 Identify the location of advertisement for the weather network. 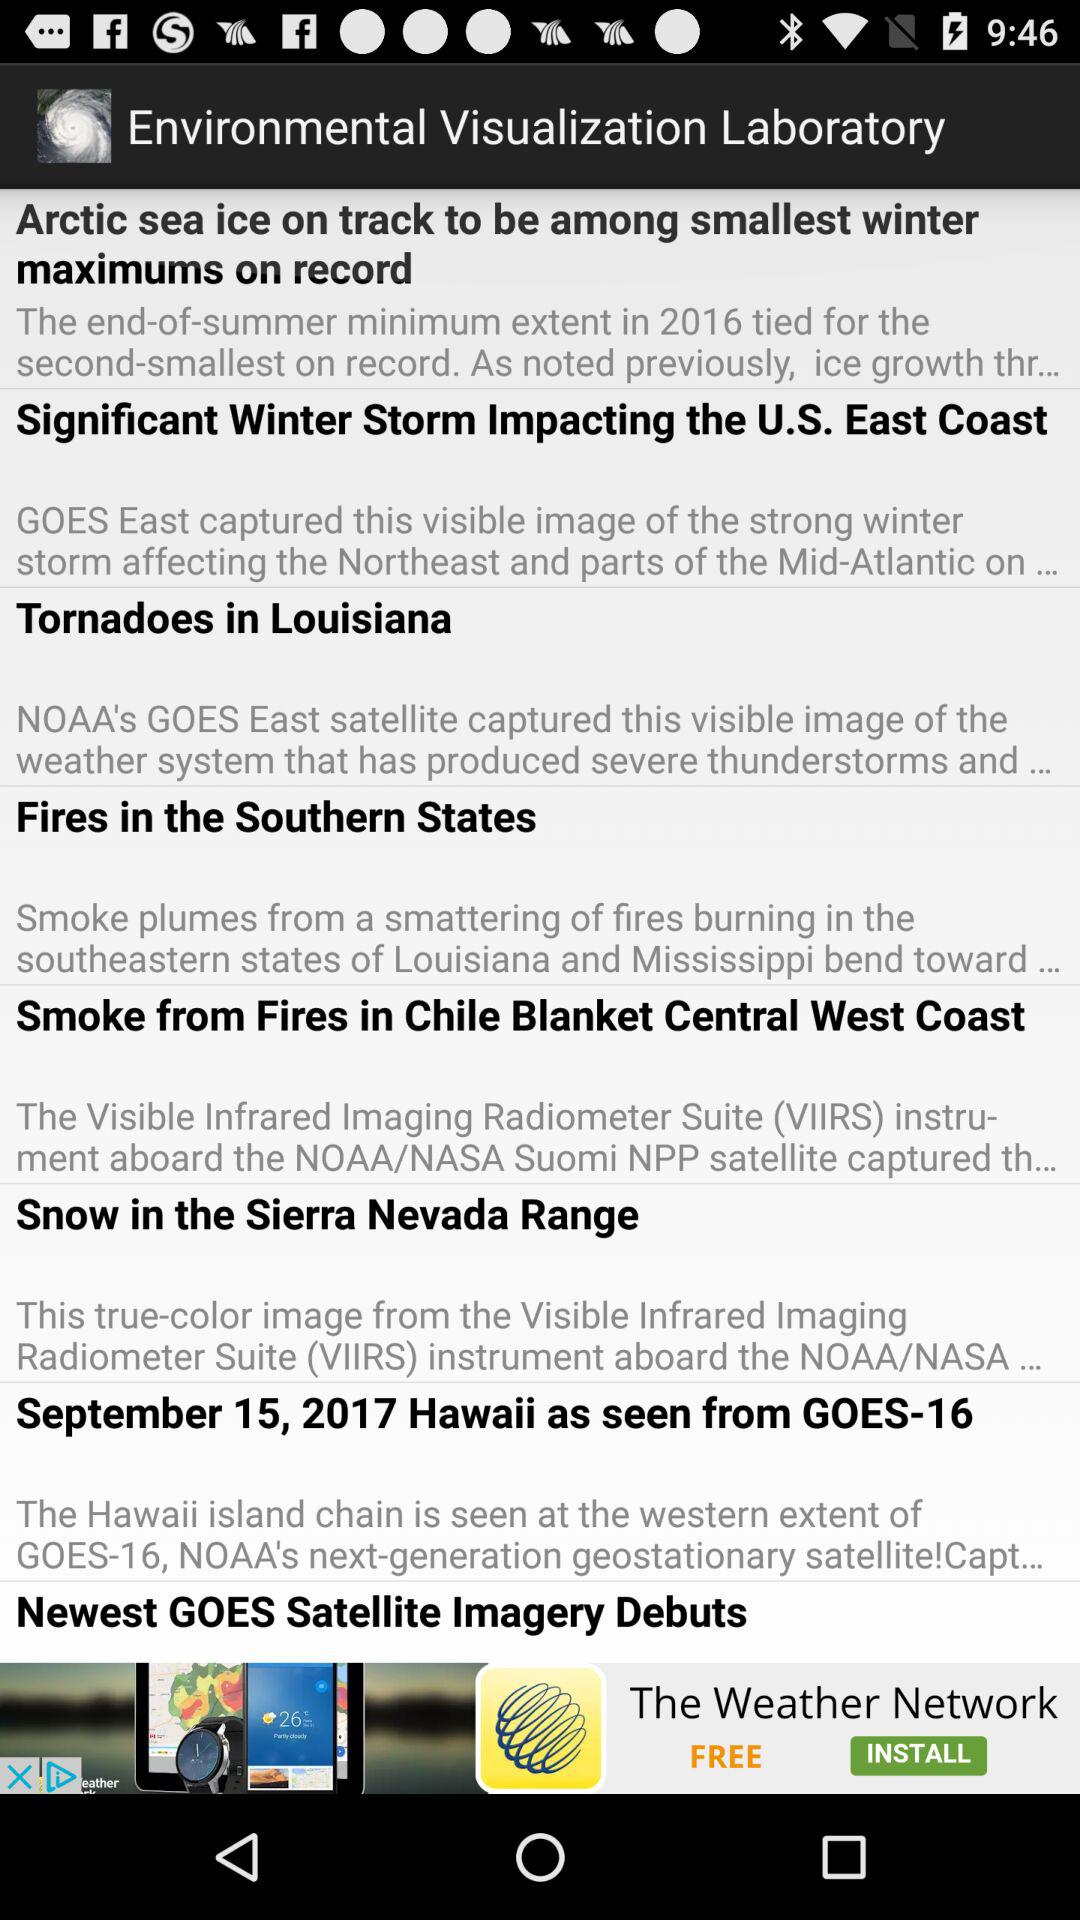
(540, 1728).